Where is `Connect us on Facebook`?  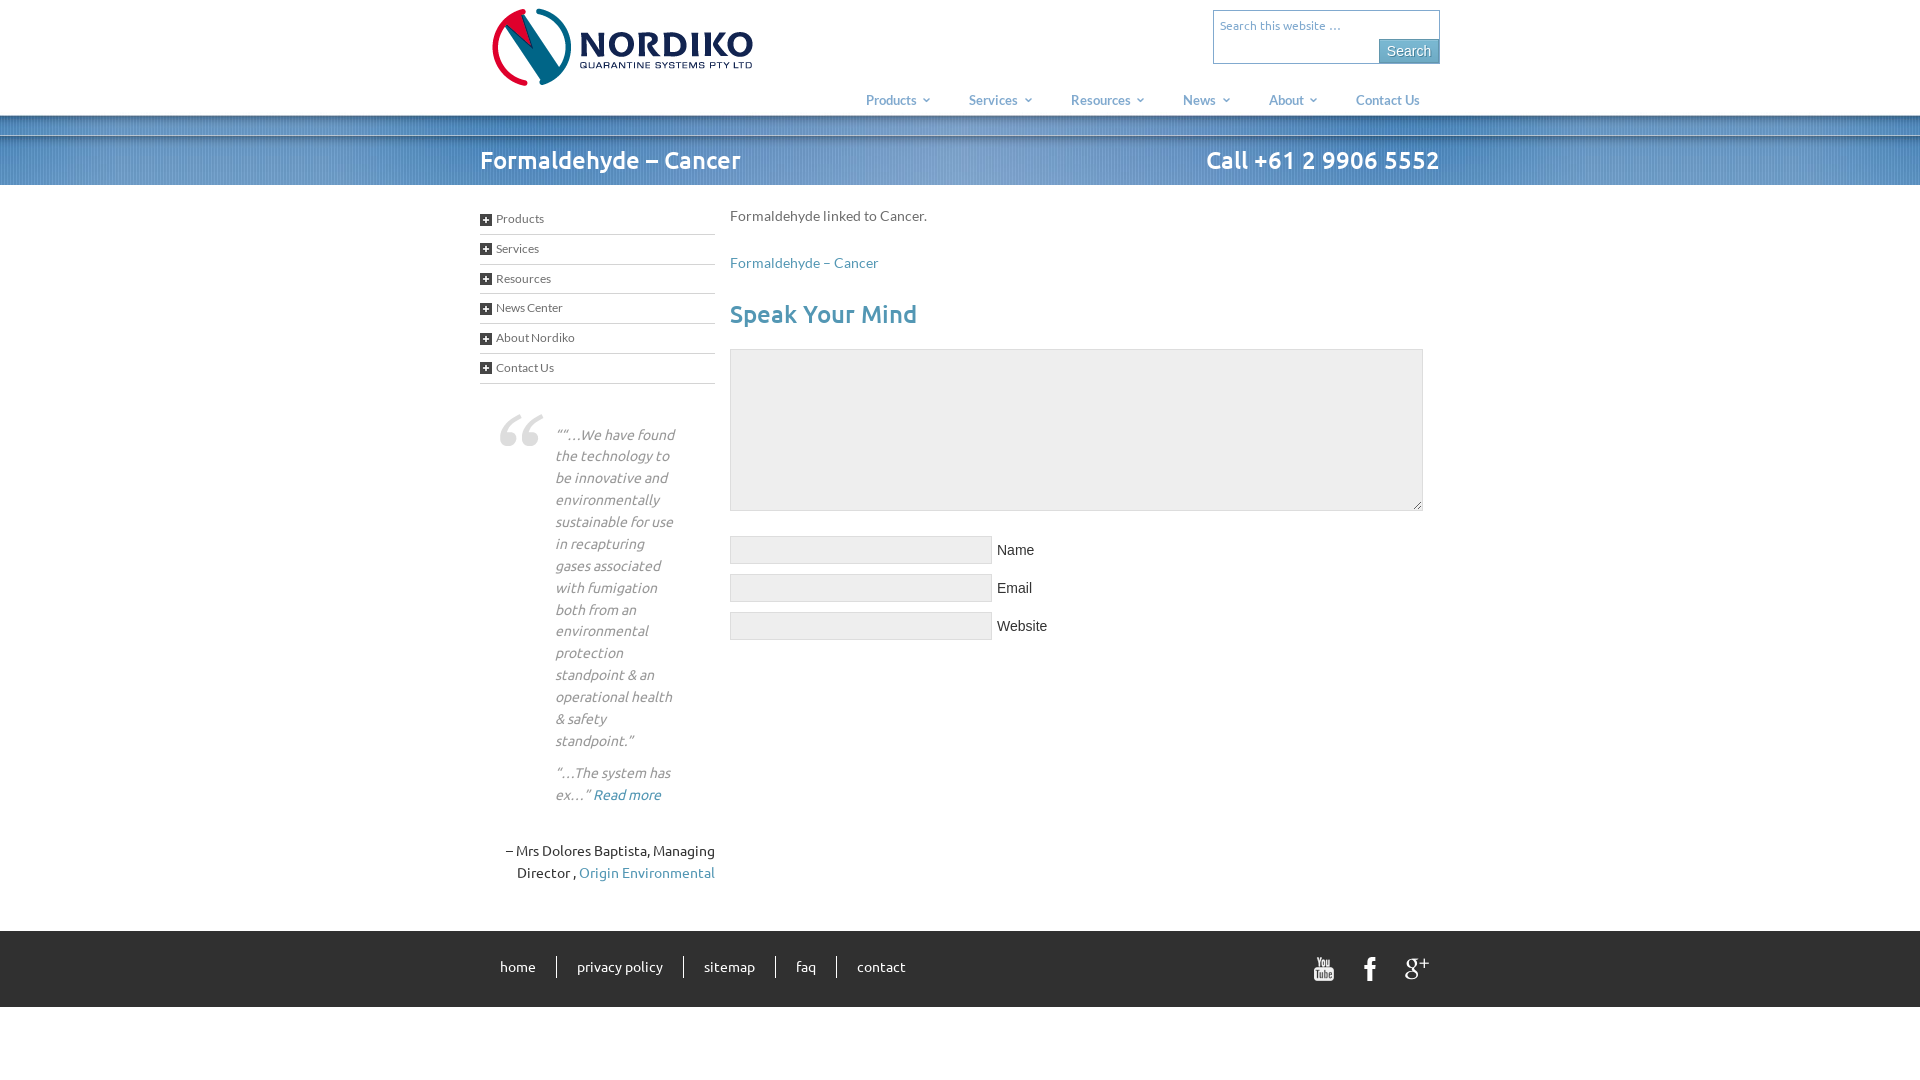 Connect us on Facebook is located at coordinates (1371, 969).